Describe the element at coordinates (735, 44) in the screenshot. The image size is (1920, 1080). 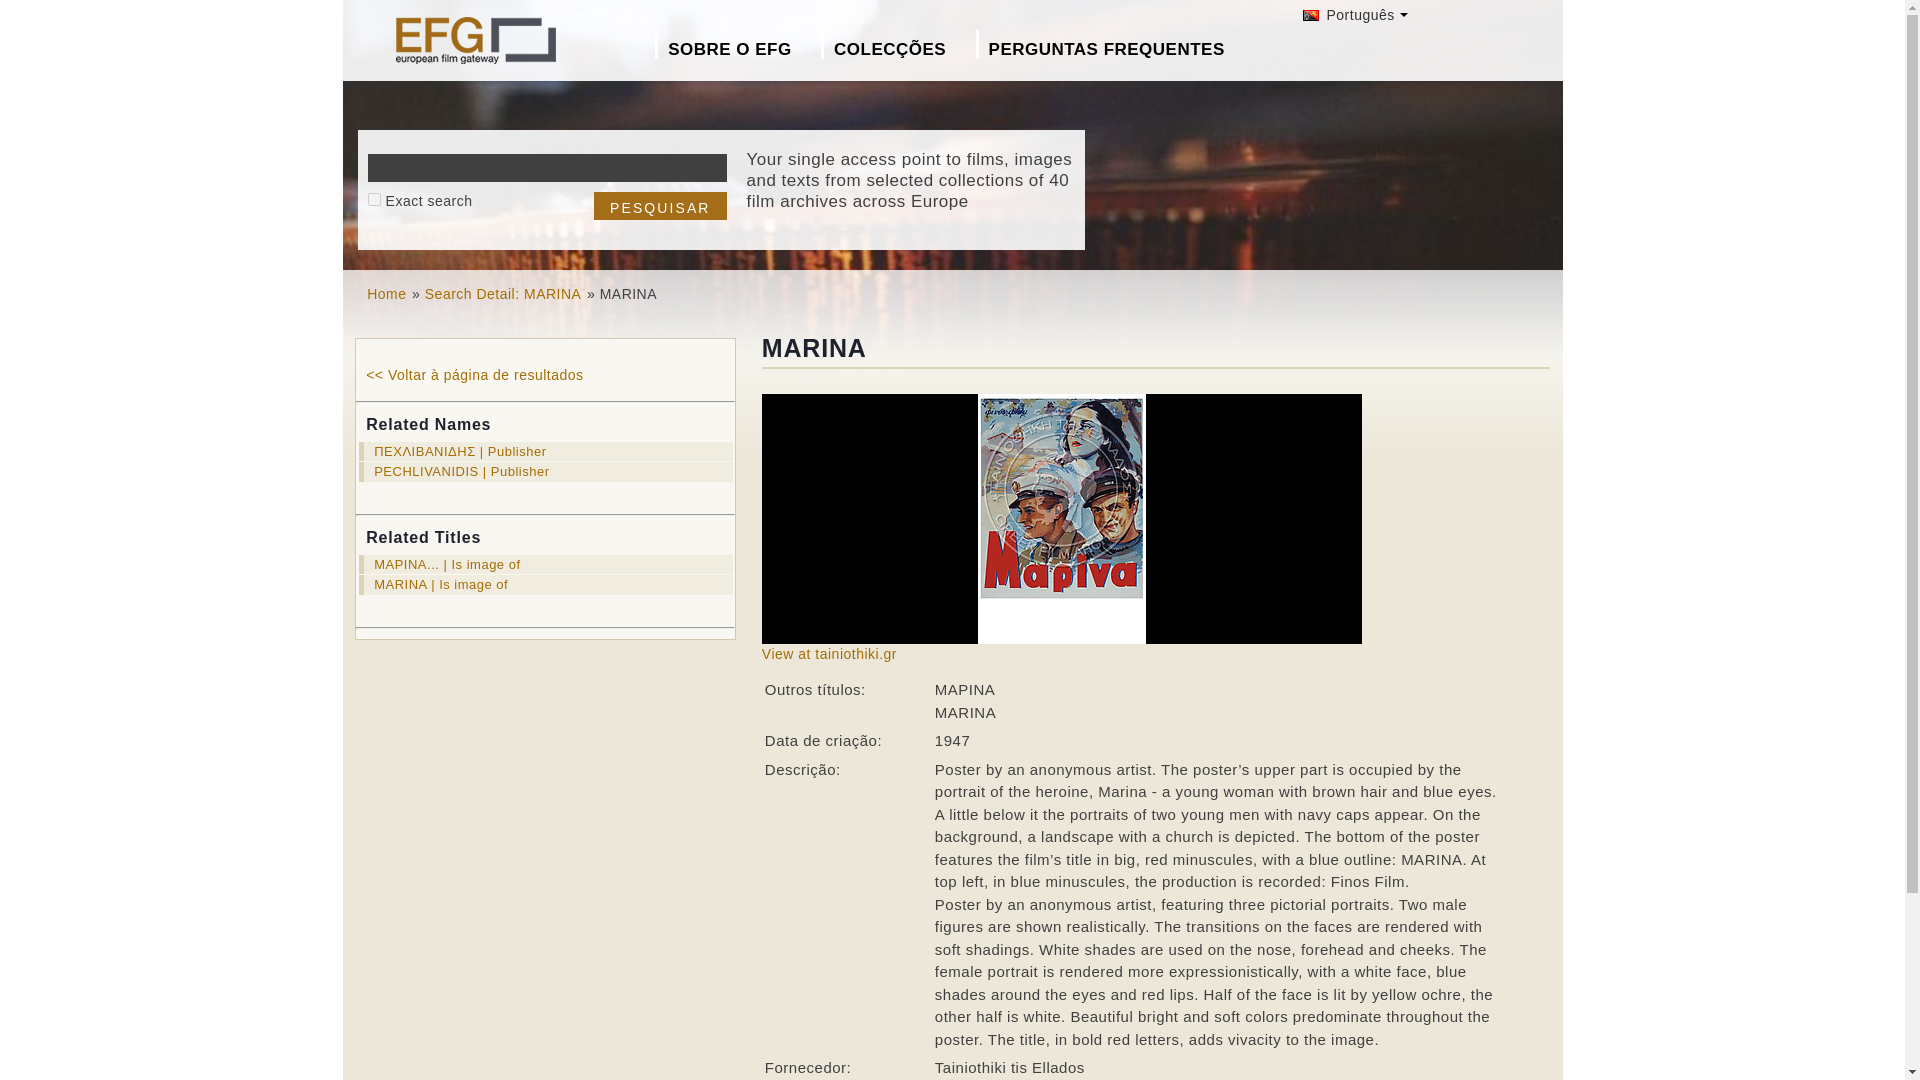
I see `SOBRE O EFG` at that location.